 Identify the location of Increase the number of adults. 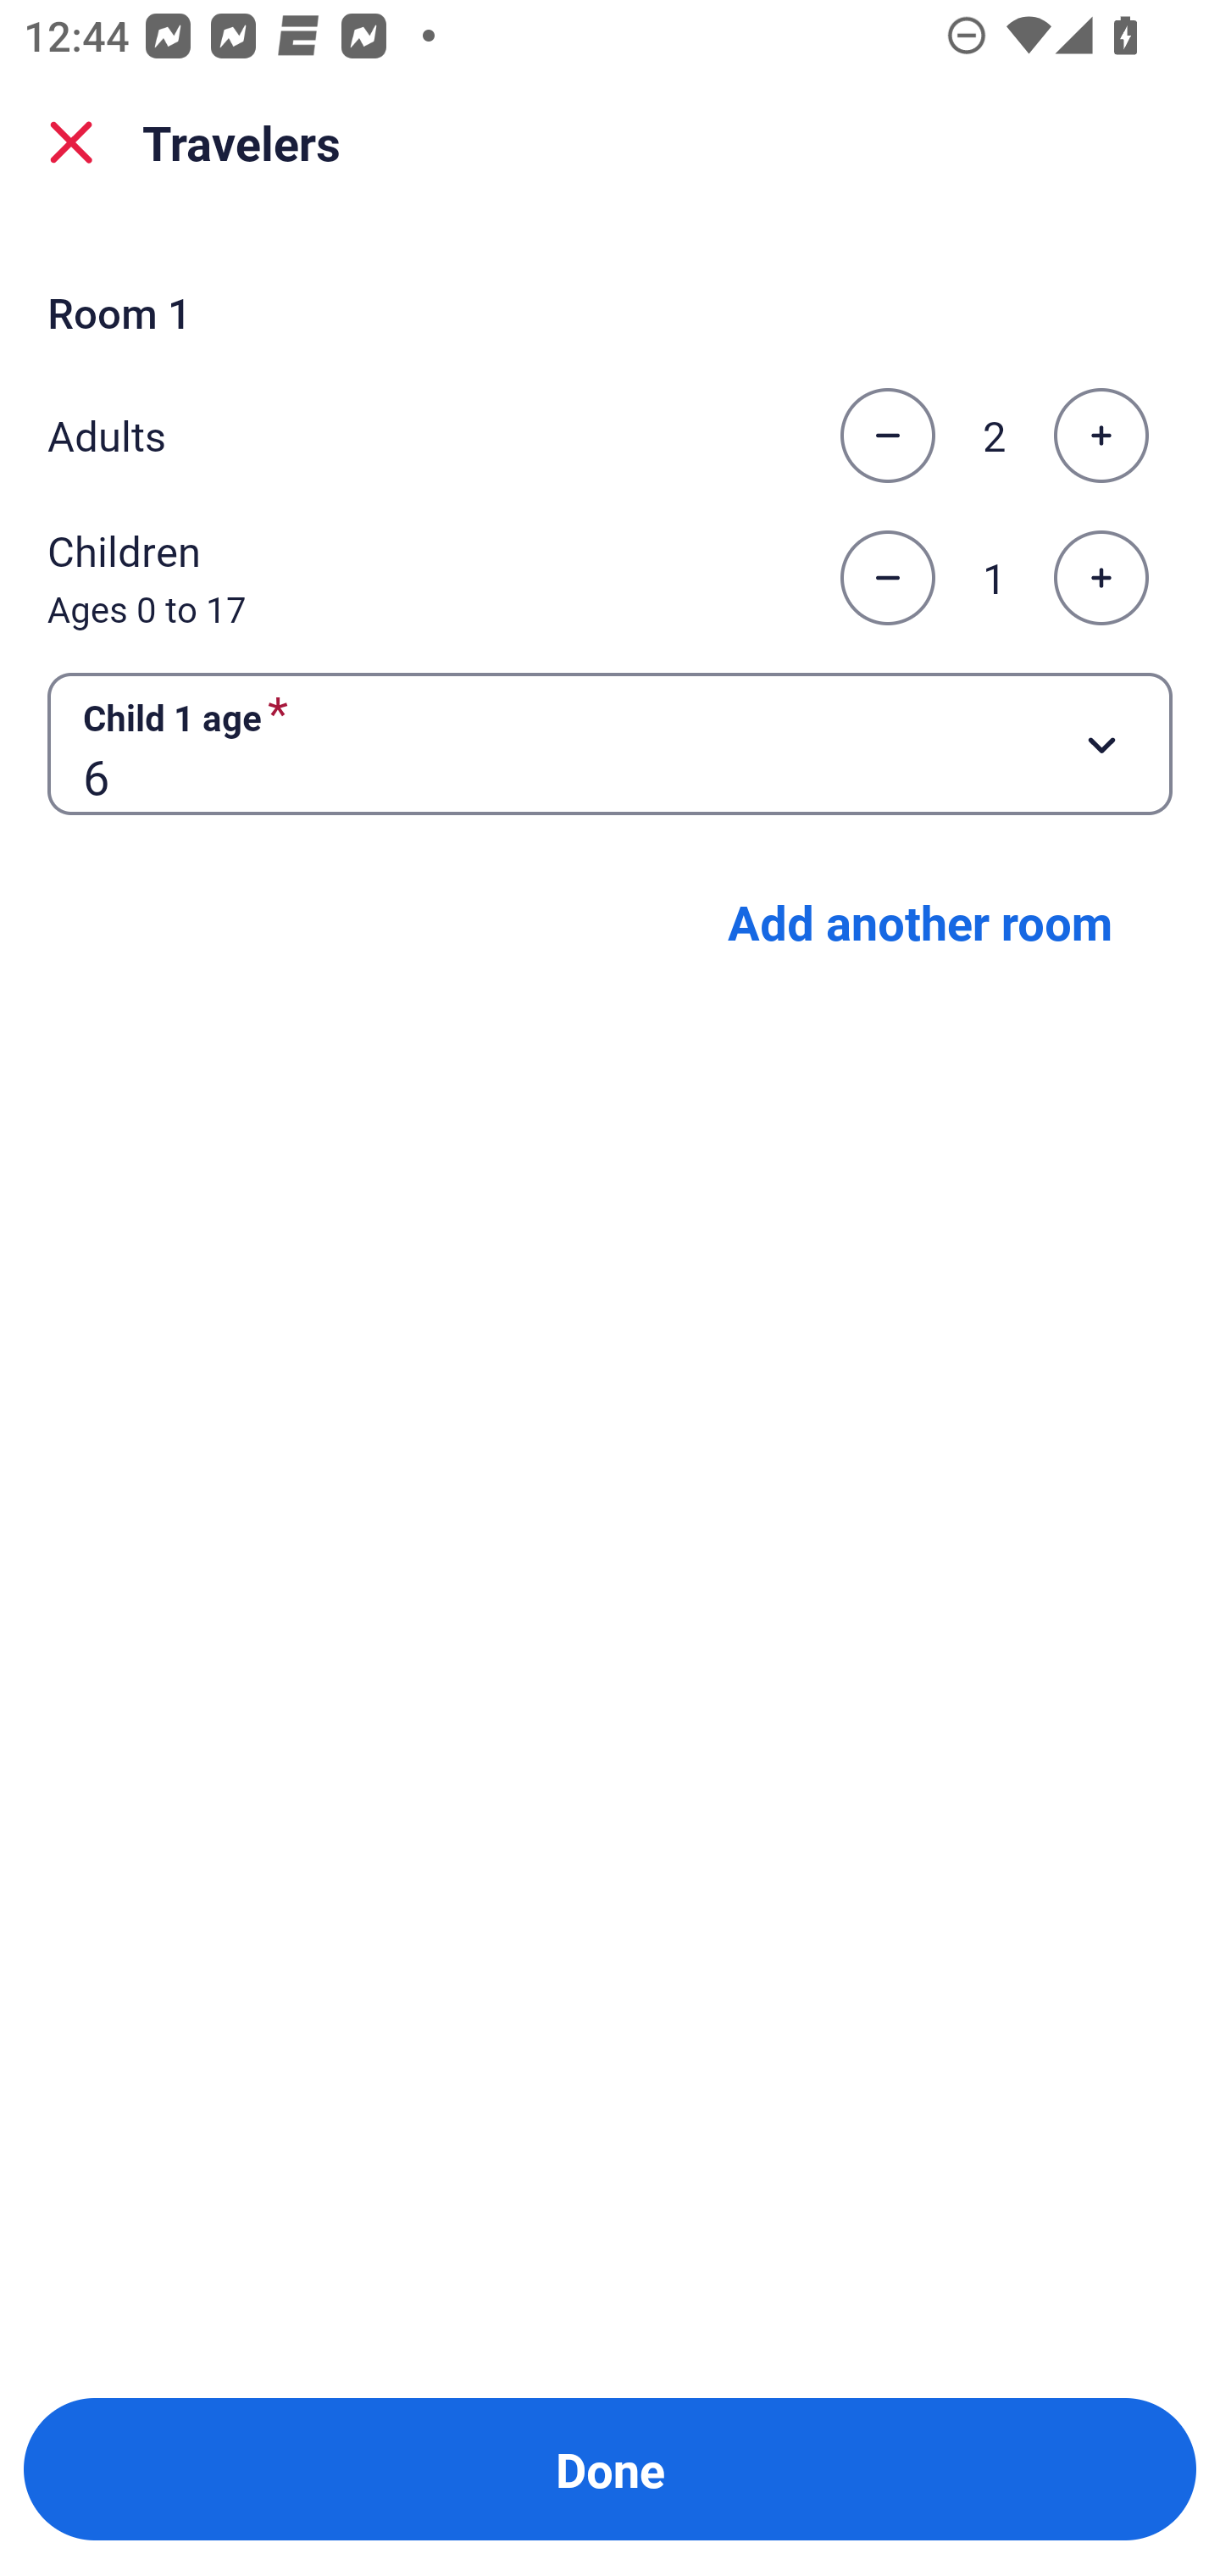
(1101, 435).